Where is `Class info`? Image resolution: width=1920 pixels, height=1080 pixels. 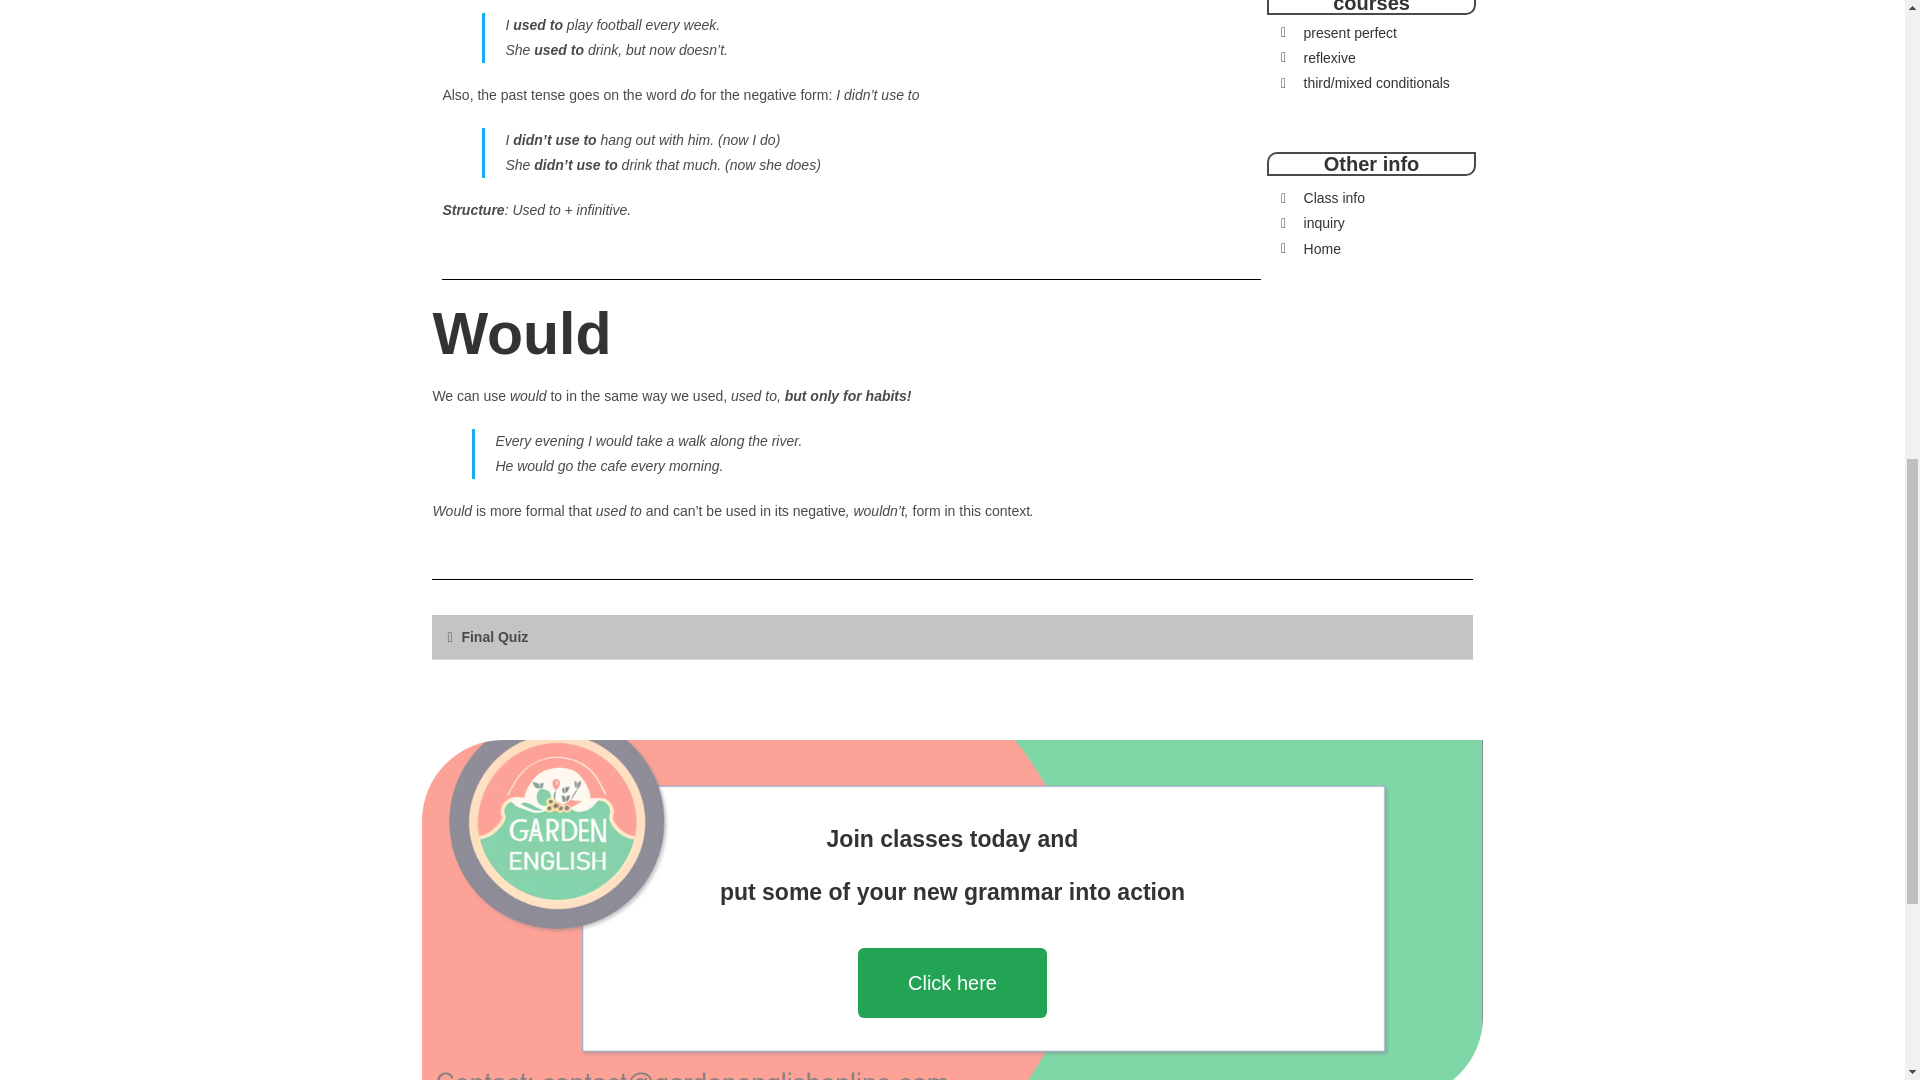 Class info is located at coordinates (1370, 198).